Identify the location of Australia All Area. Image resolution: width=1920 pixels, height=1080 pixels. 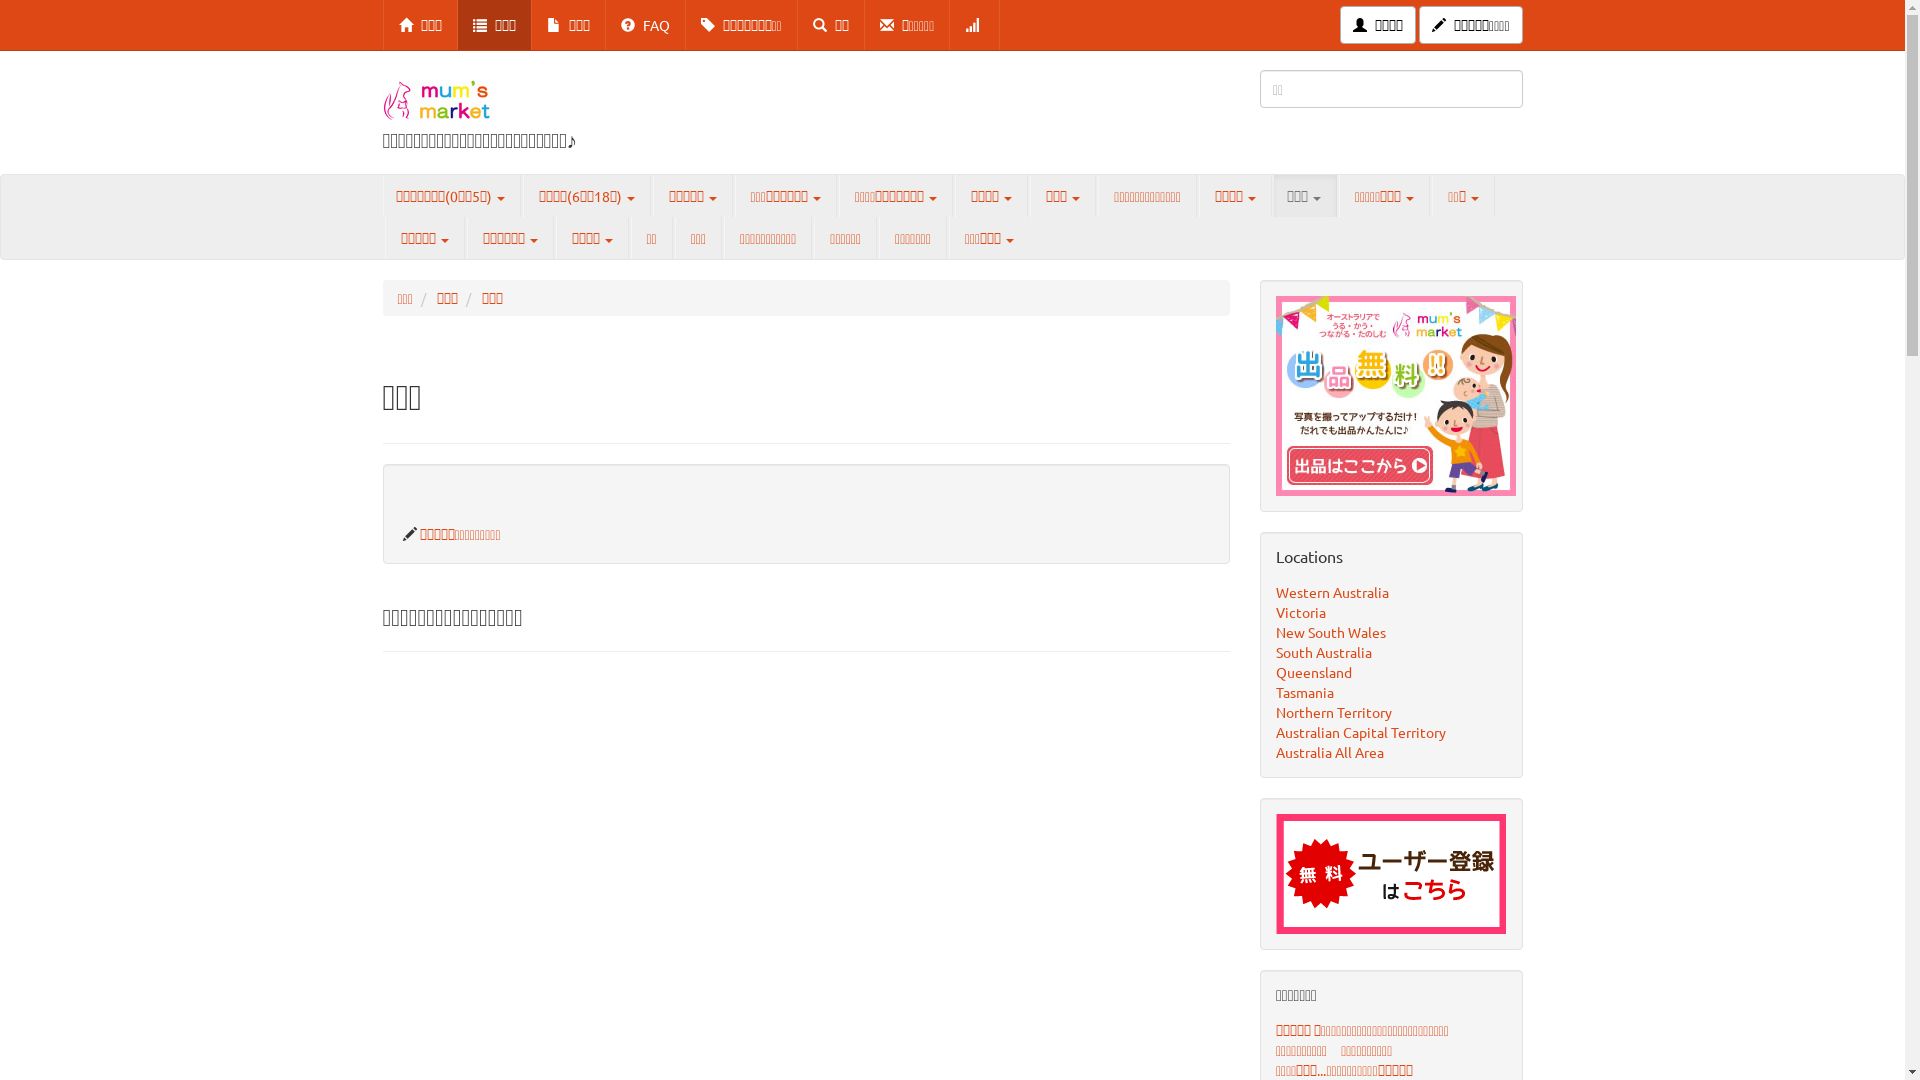
(1330, 752).